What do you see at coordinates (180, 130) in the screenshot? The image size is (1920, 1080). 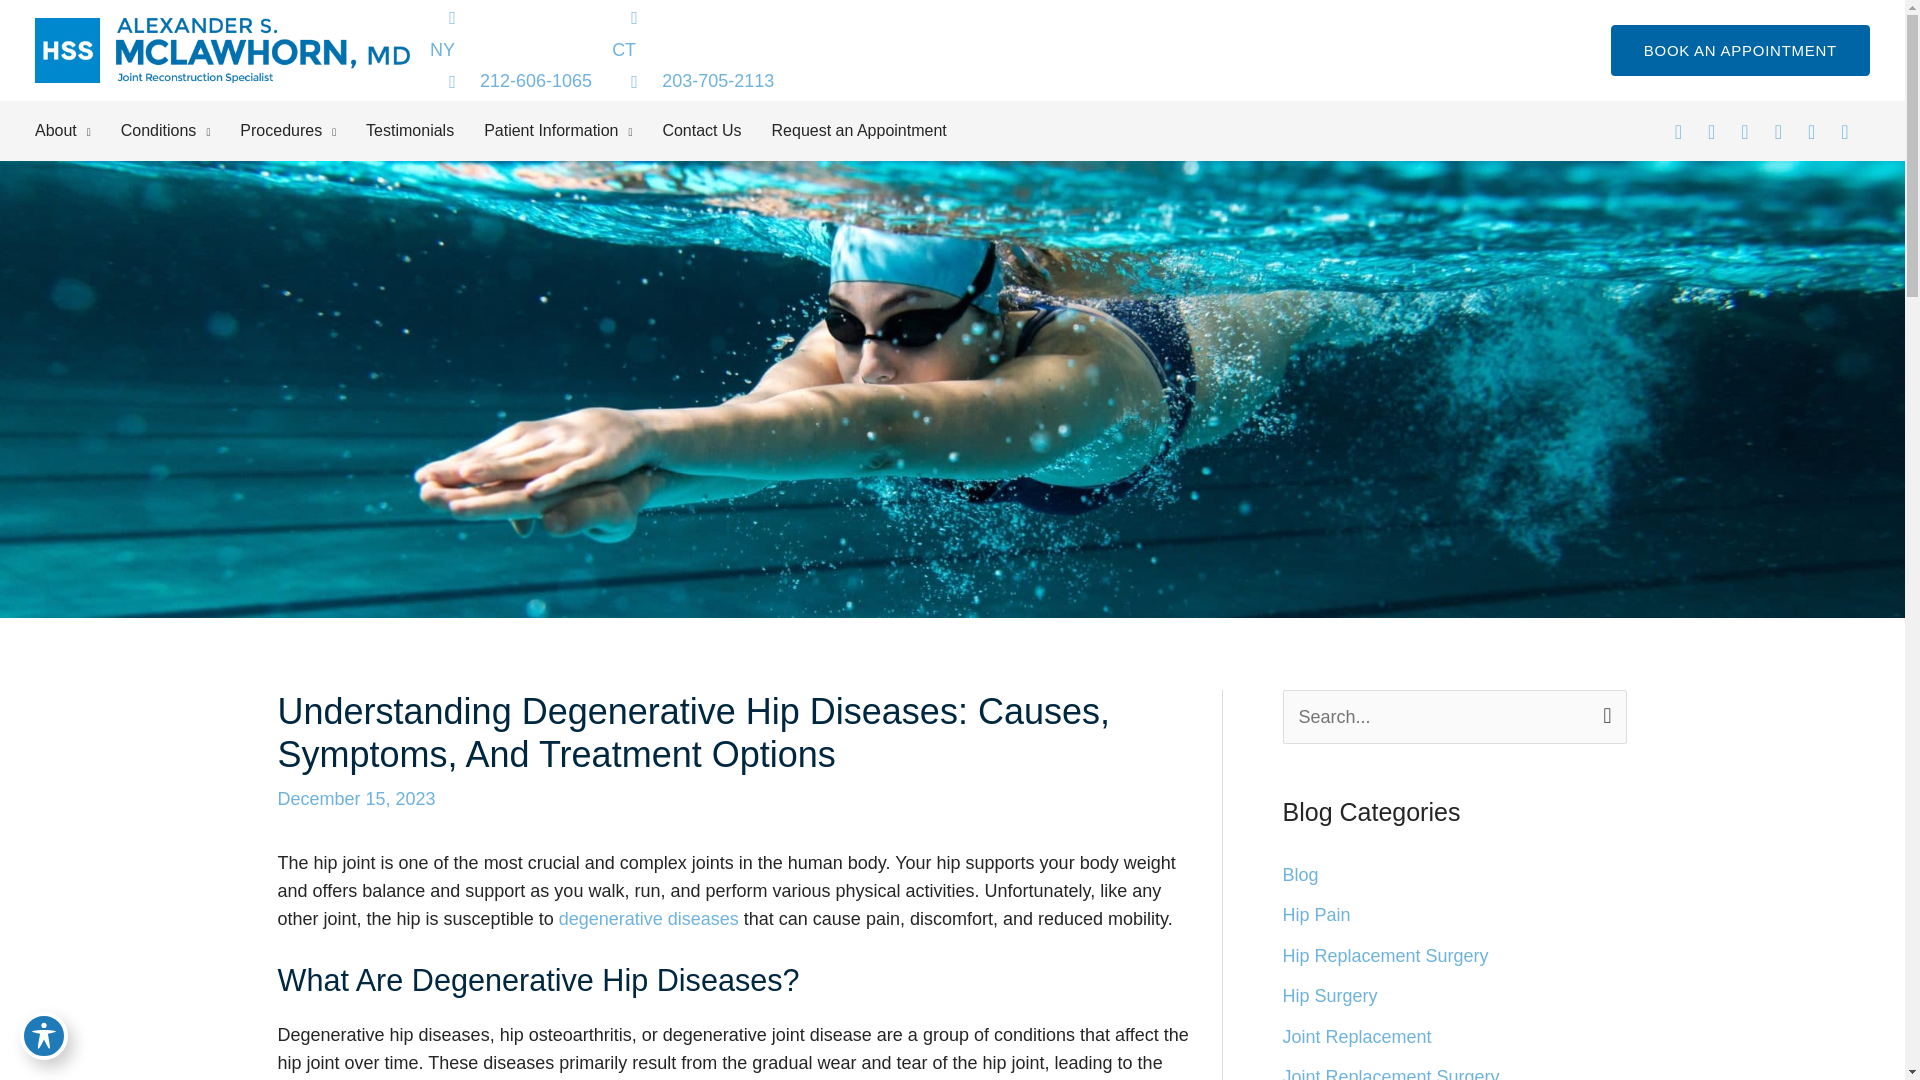 I see `Conditions` at bounding box center [180, 130].